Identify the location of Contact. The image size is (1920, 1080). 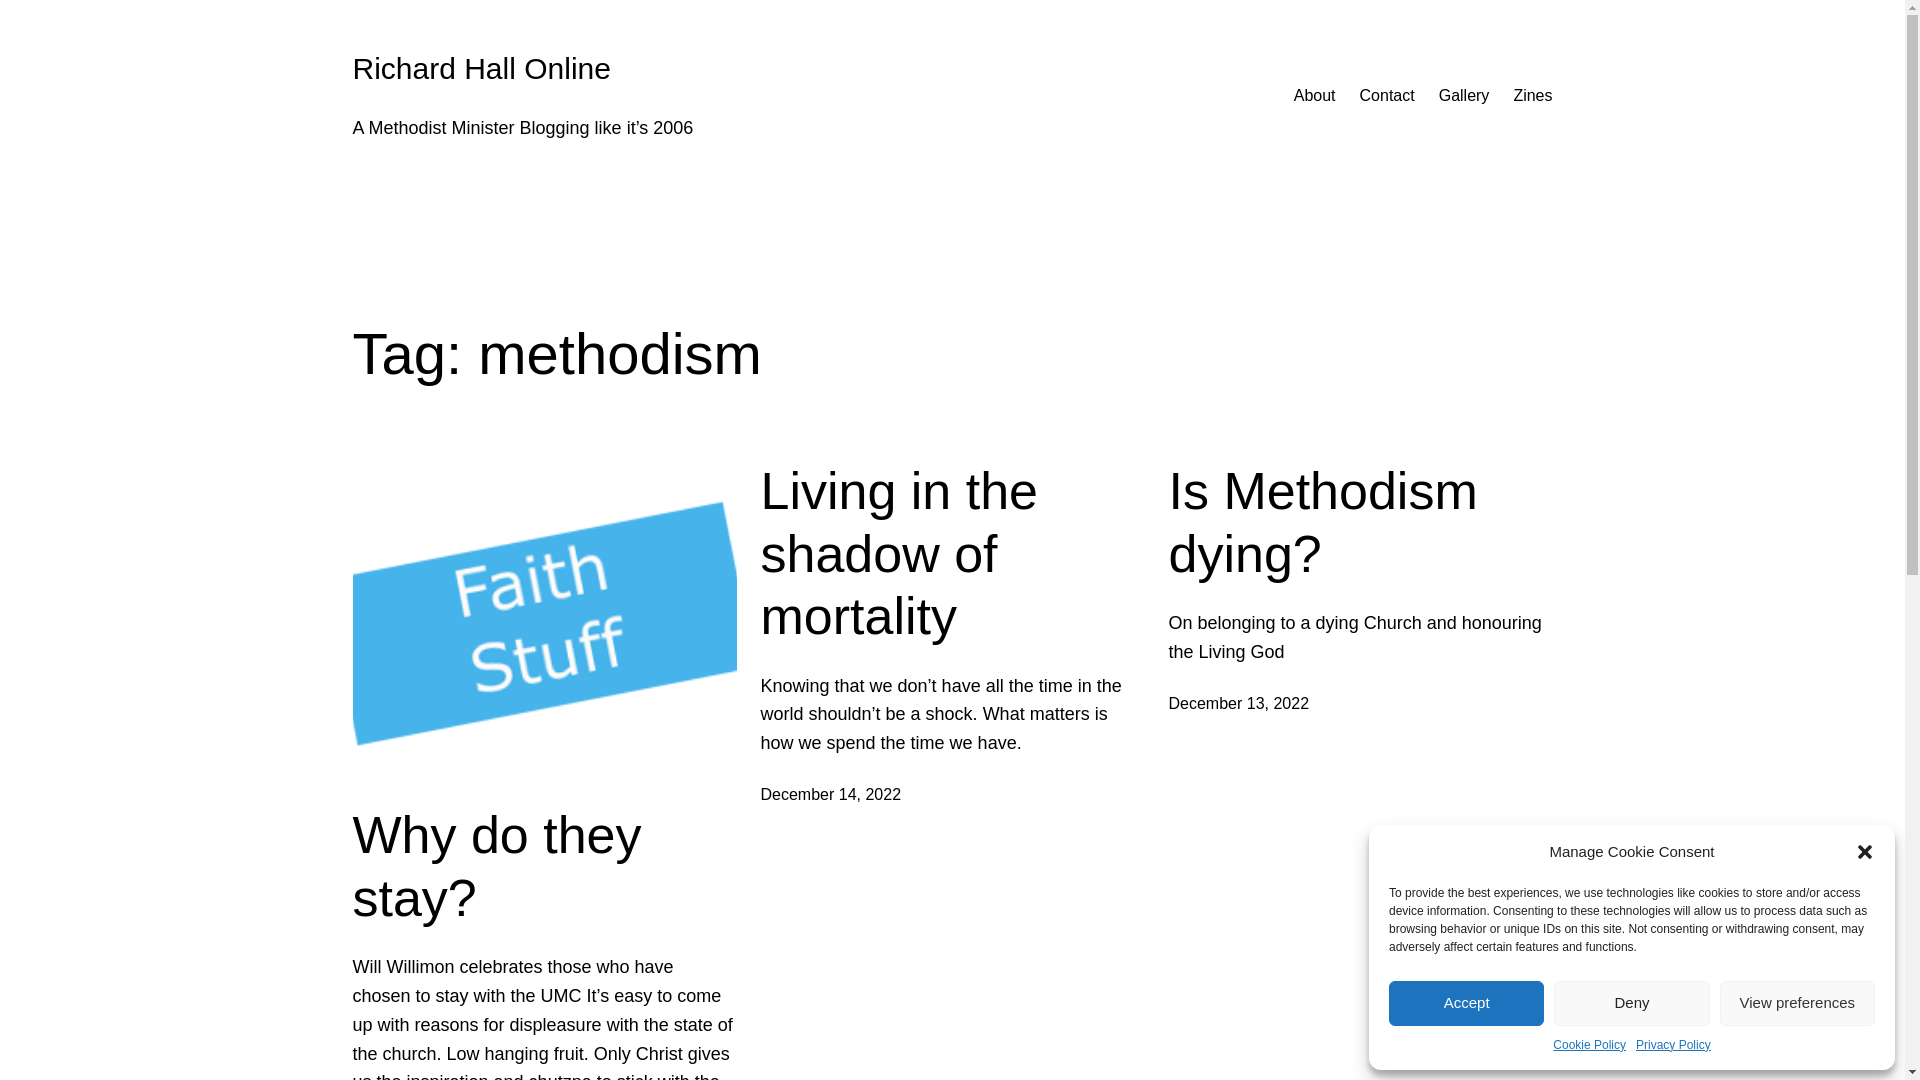
(1387, 96).